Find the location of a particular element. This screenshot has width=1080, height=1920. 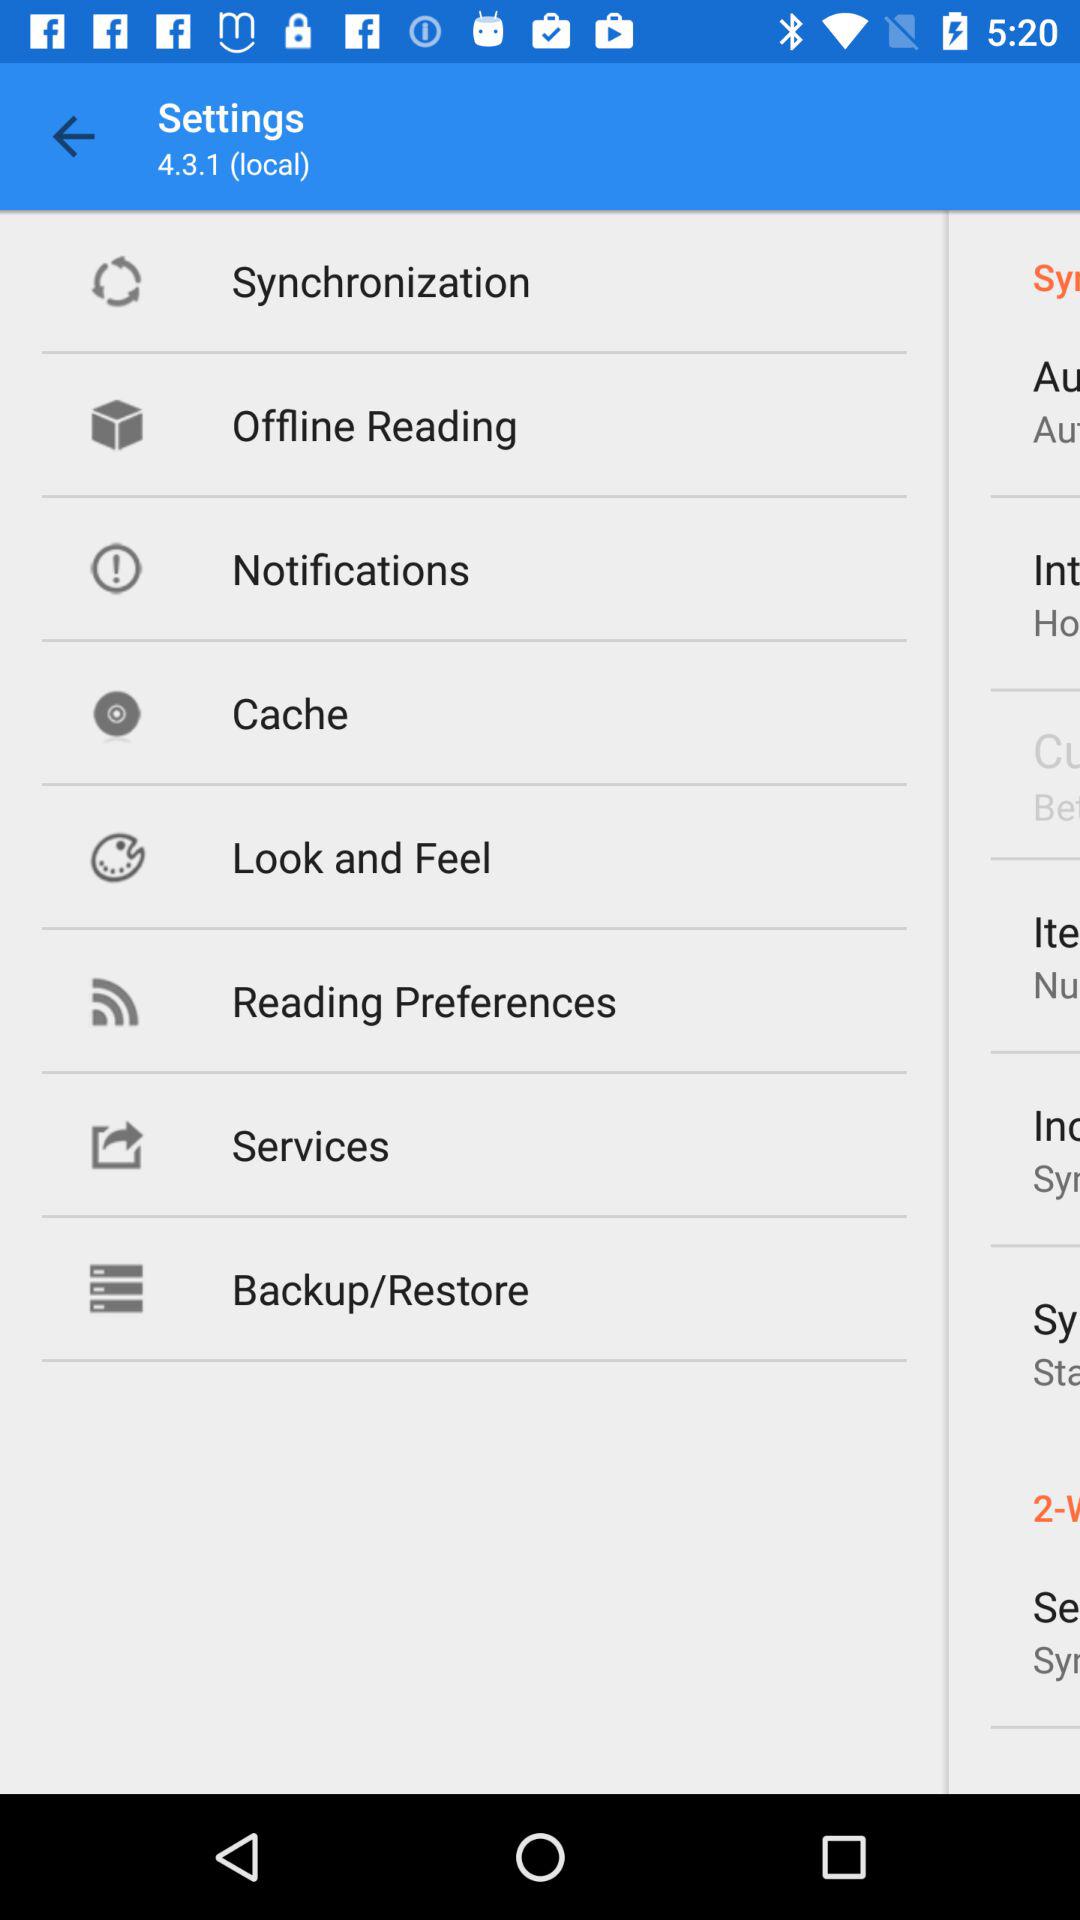

launch item below the 2 way sync is located at coordinates (1056, 1606).